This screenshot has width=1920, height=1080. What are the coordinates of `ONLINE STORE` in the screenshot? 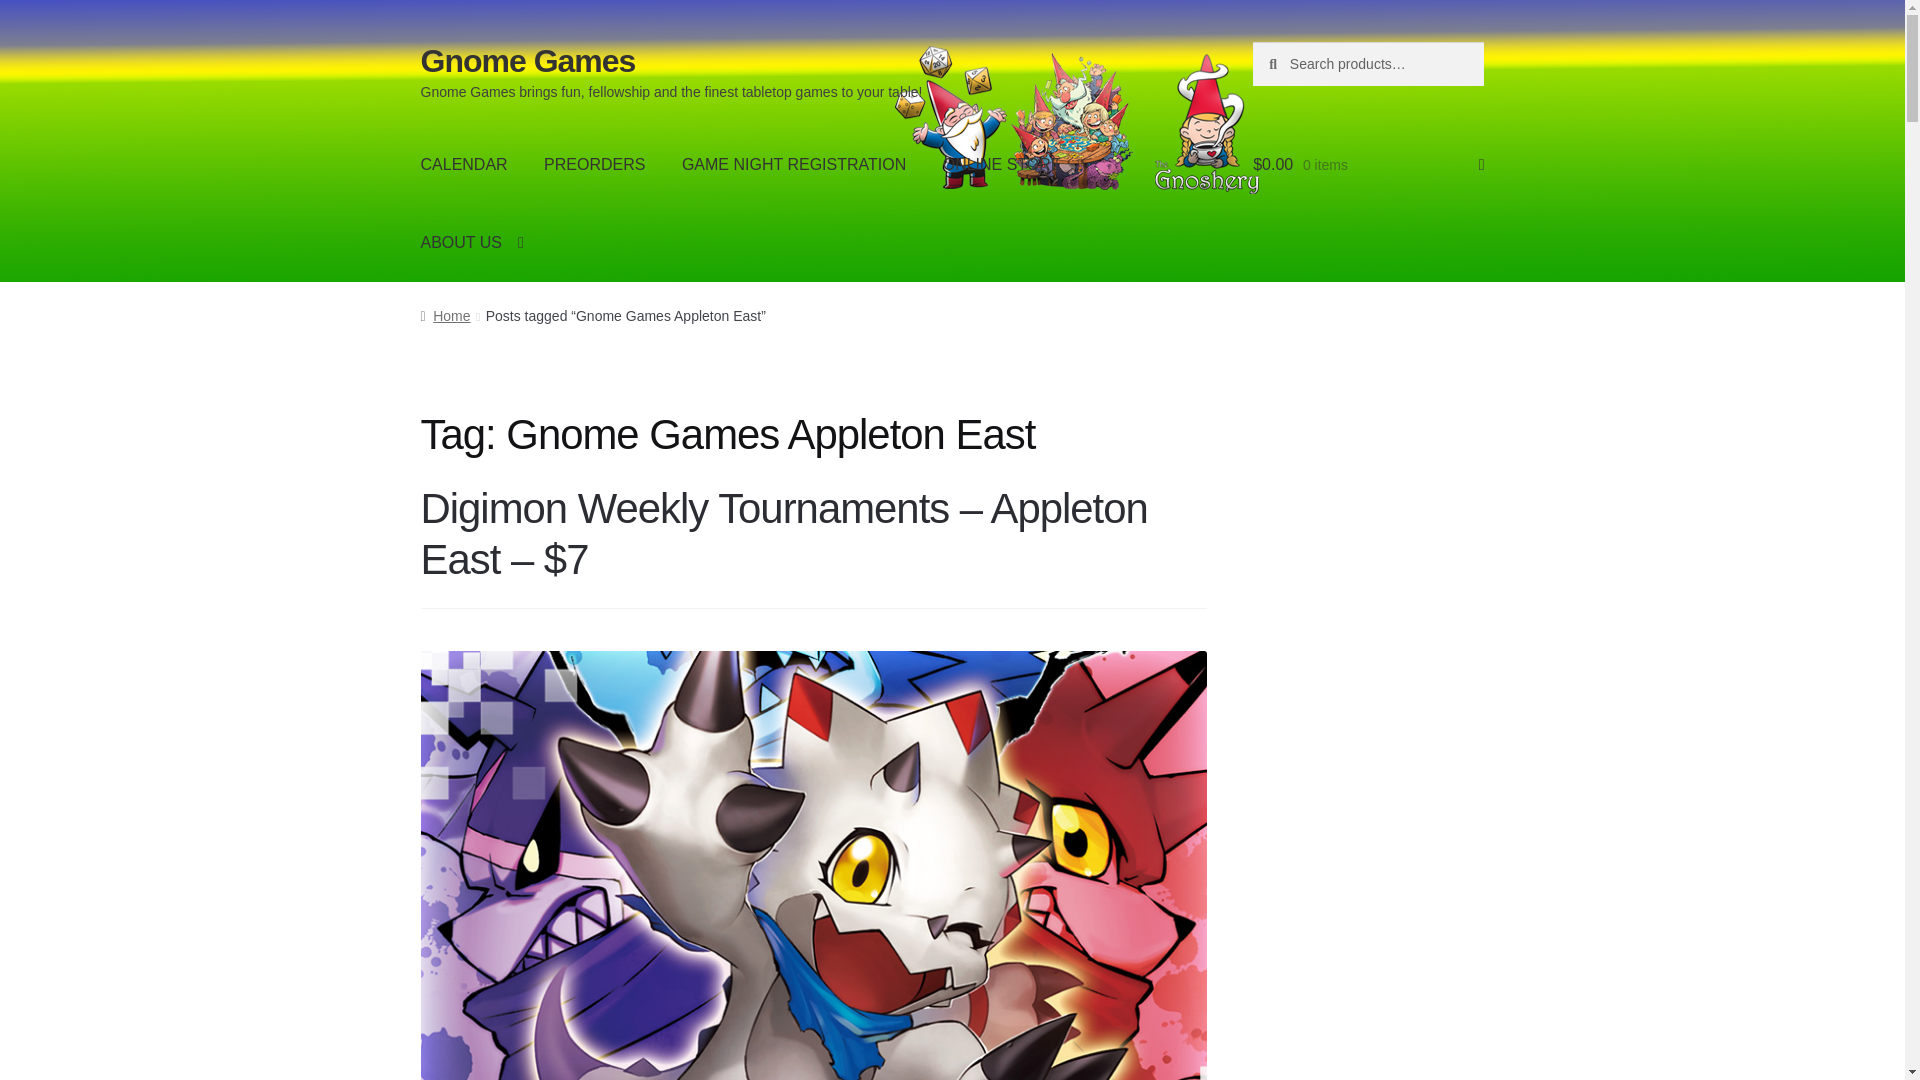 It's located at (1014, 165).